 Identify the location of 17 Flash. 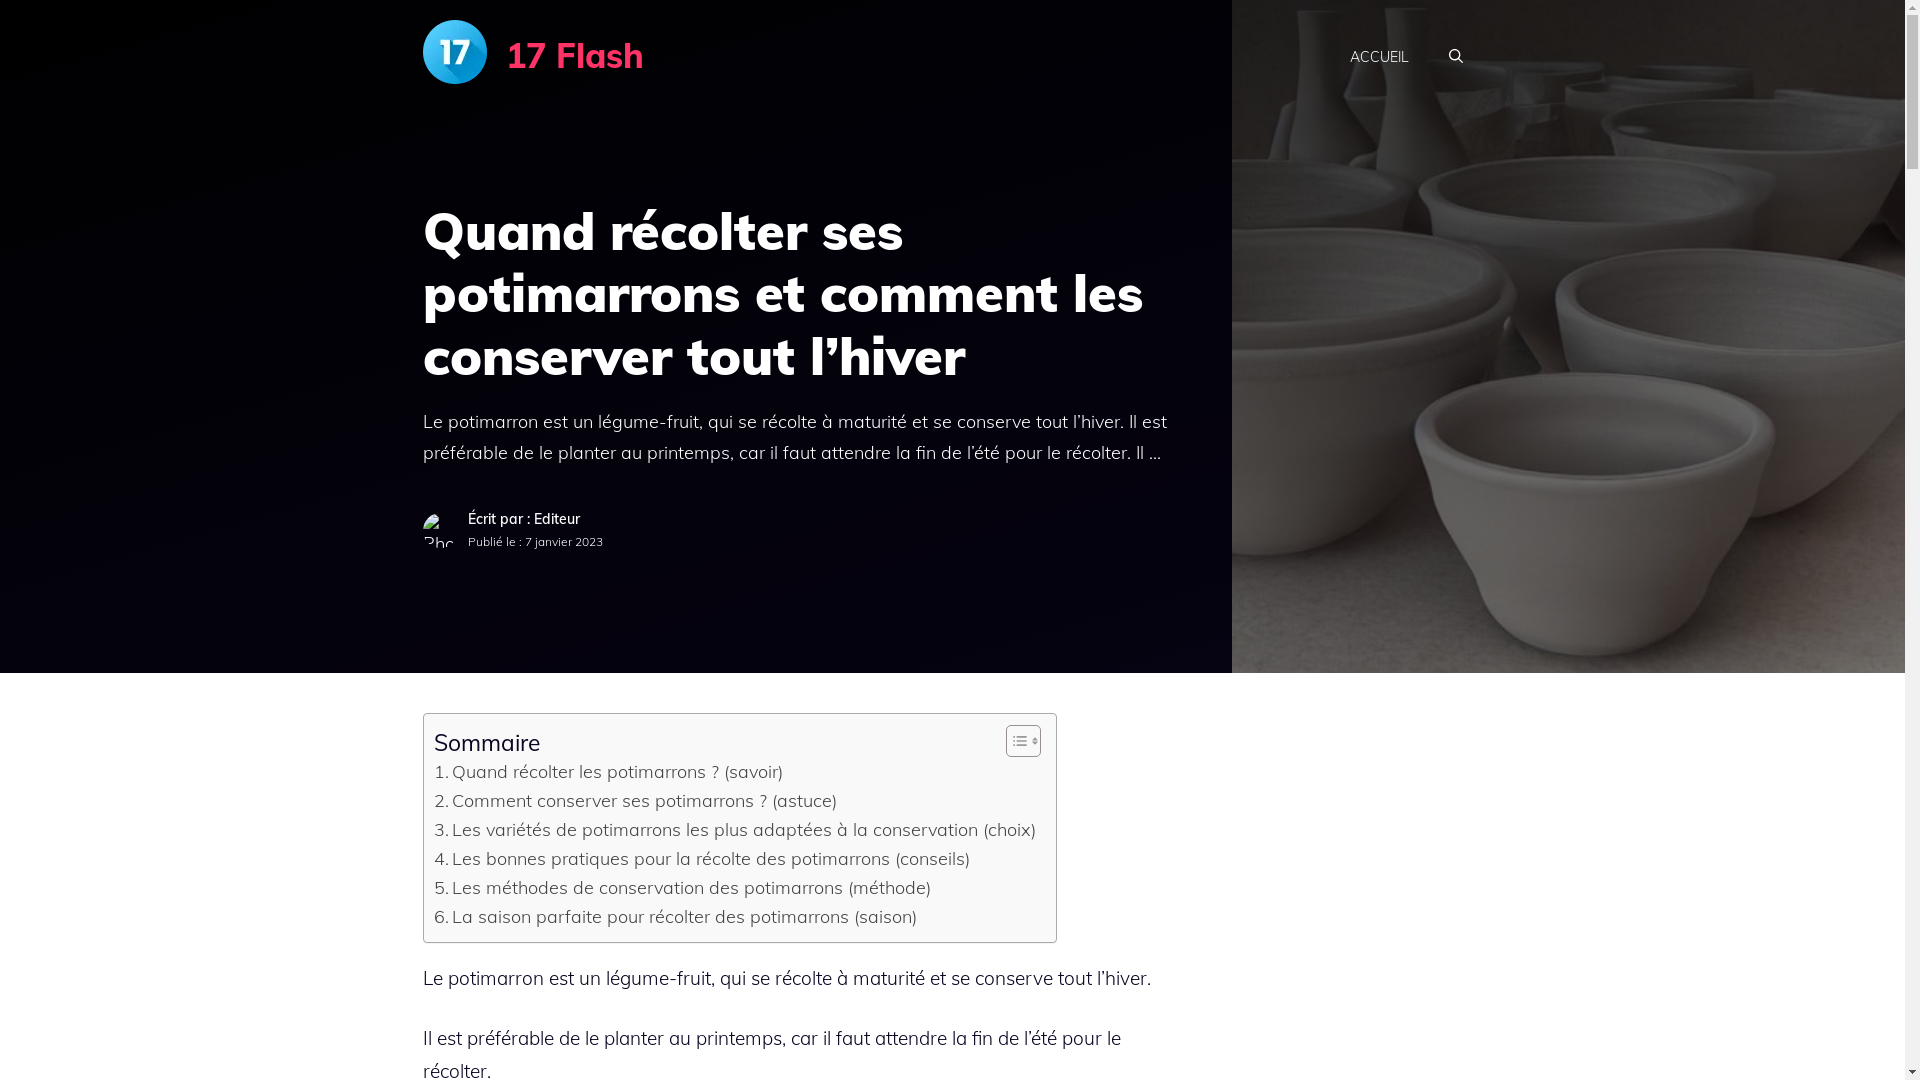
(575, 56).